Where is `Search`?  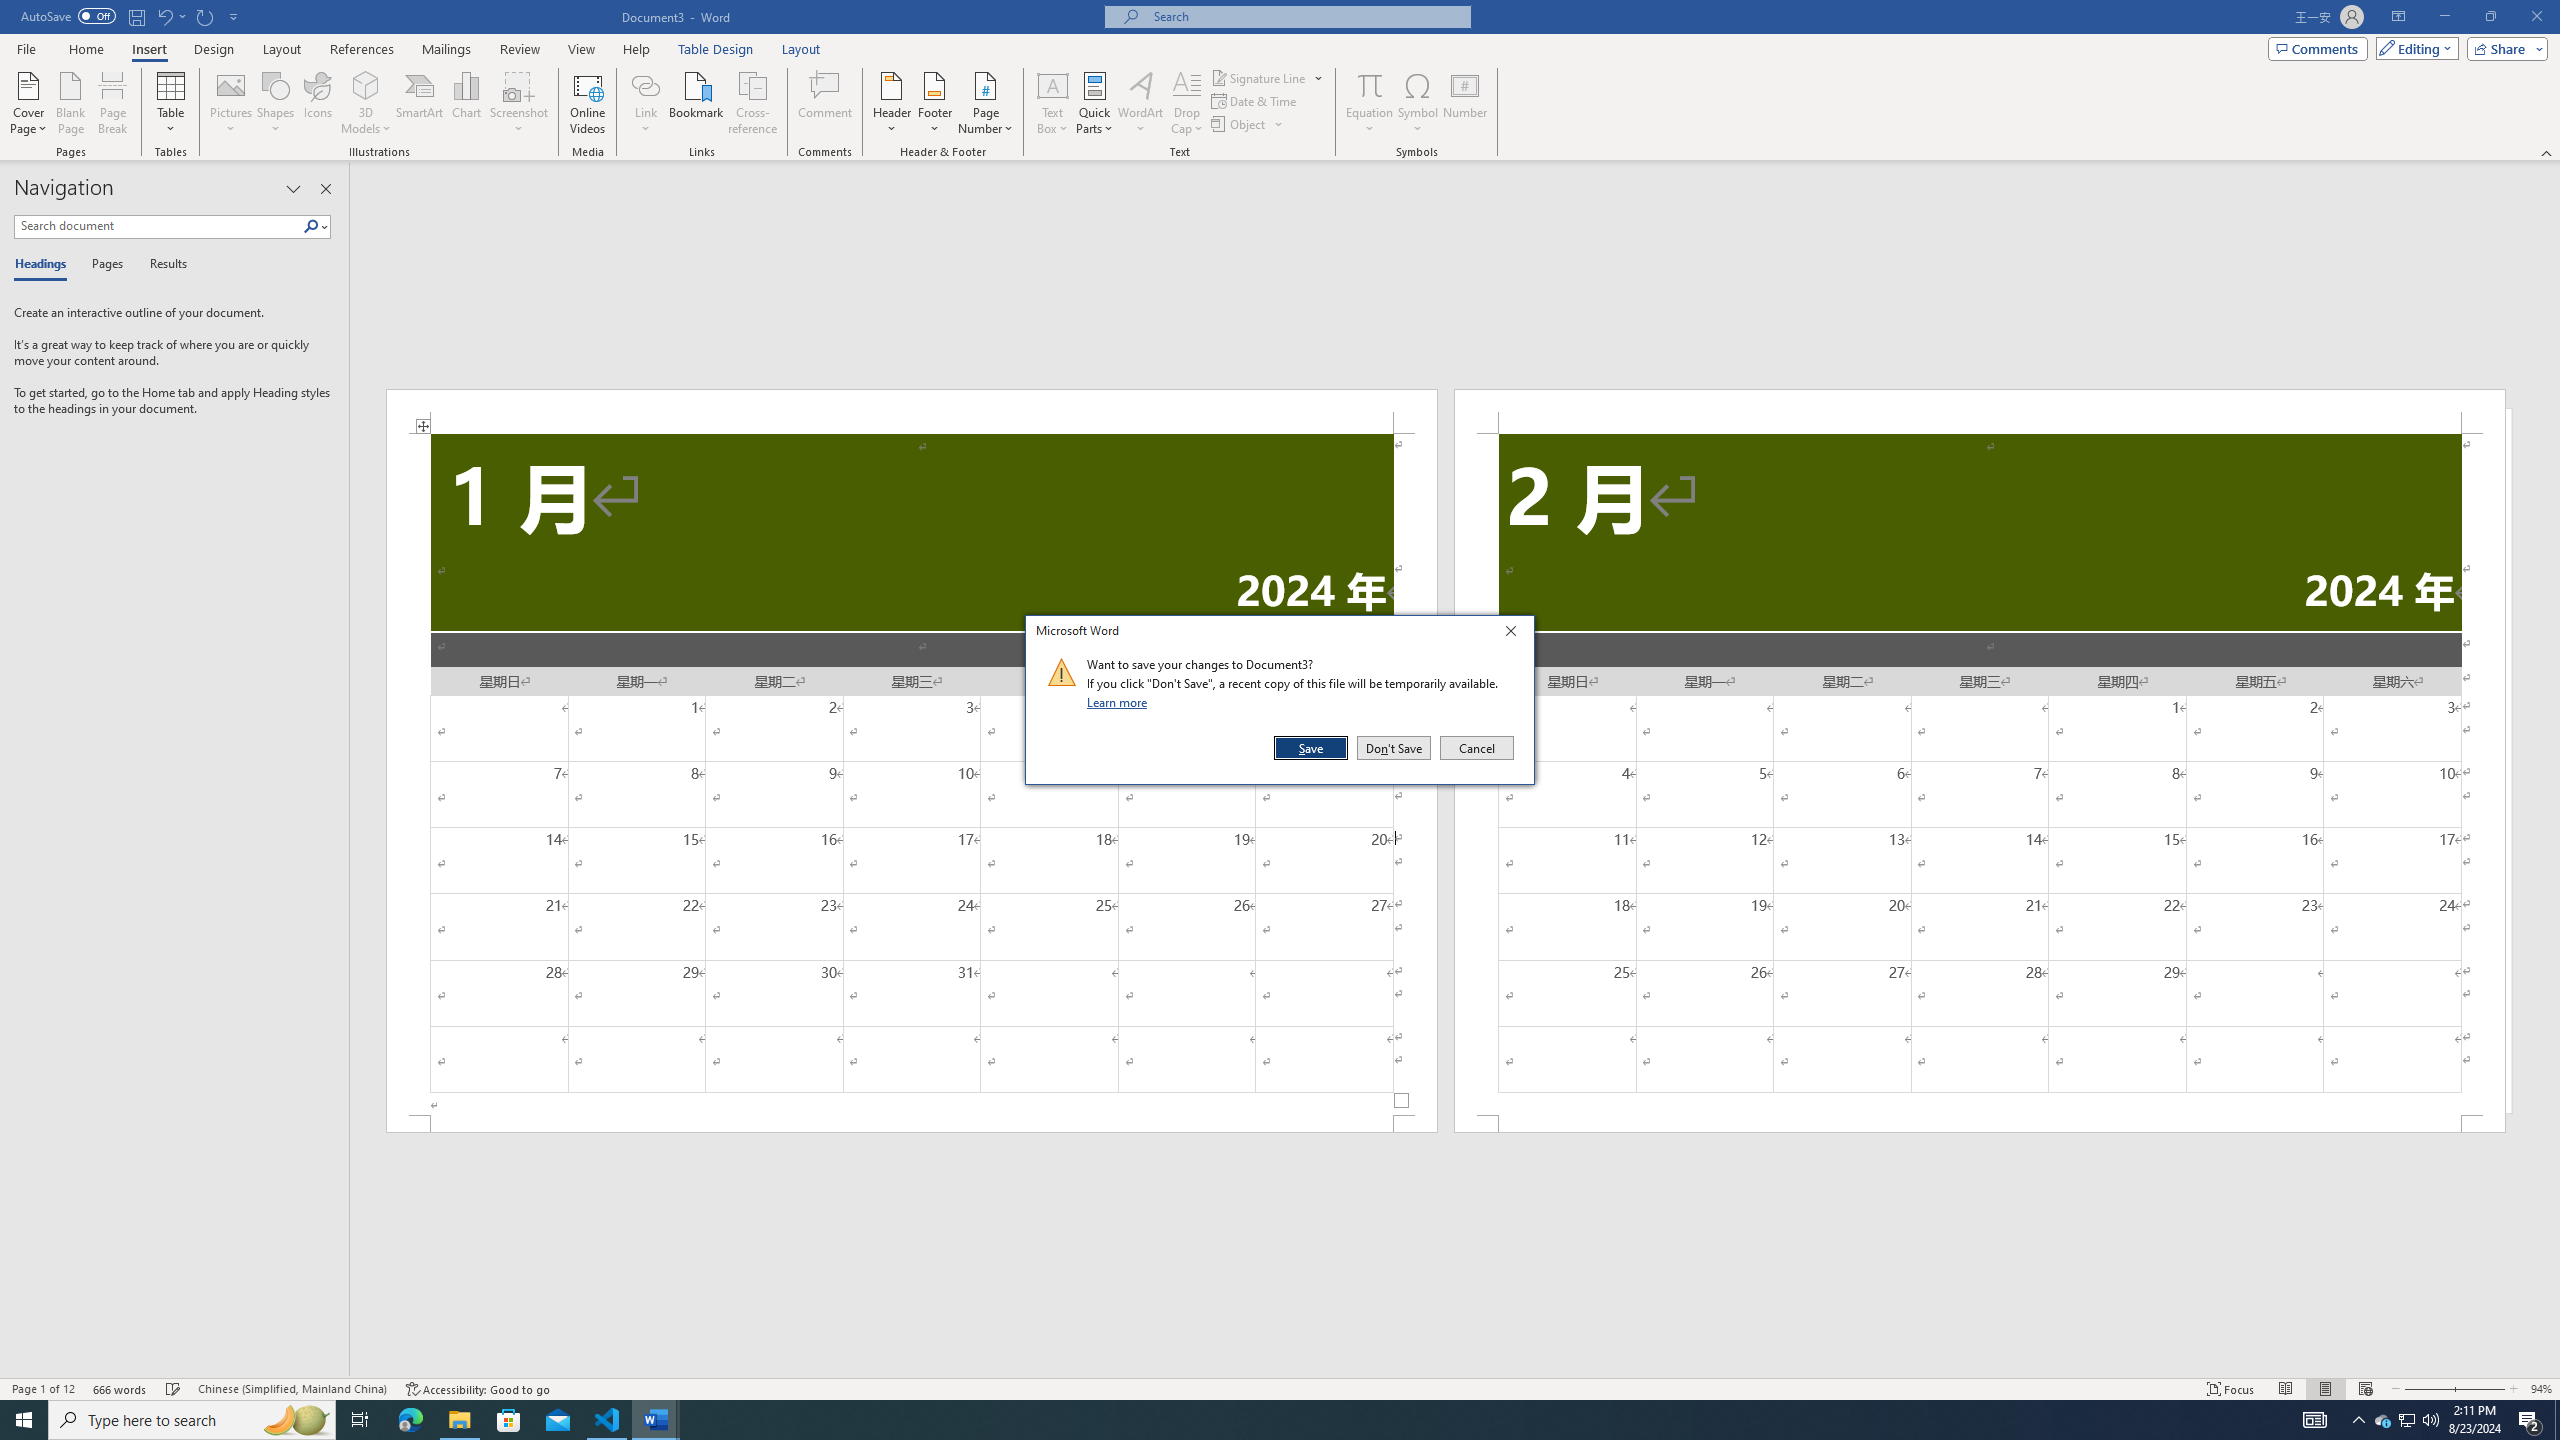 Search is located at coordinates (312, 226).